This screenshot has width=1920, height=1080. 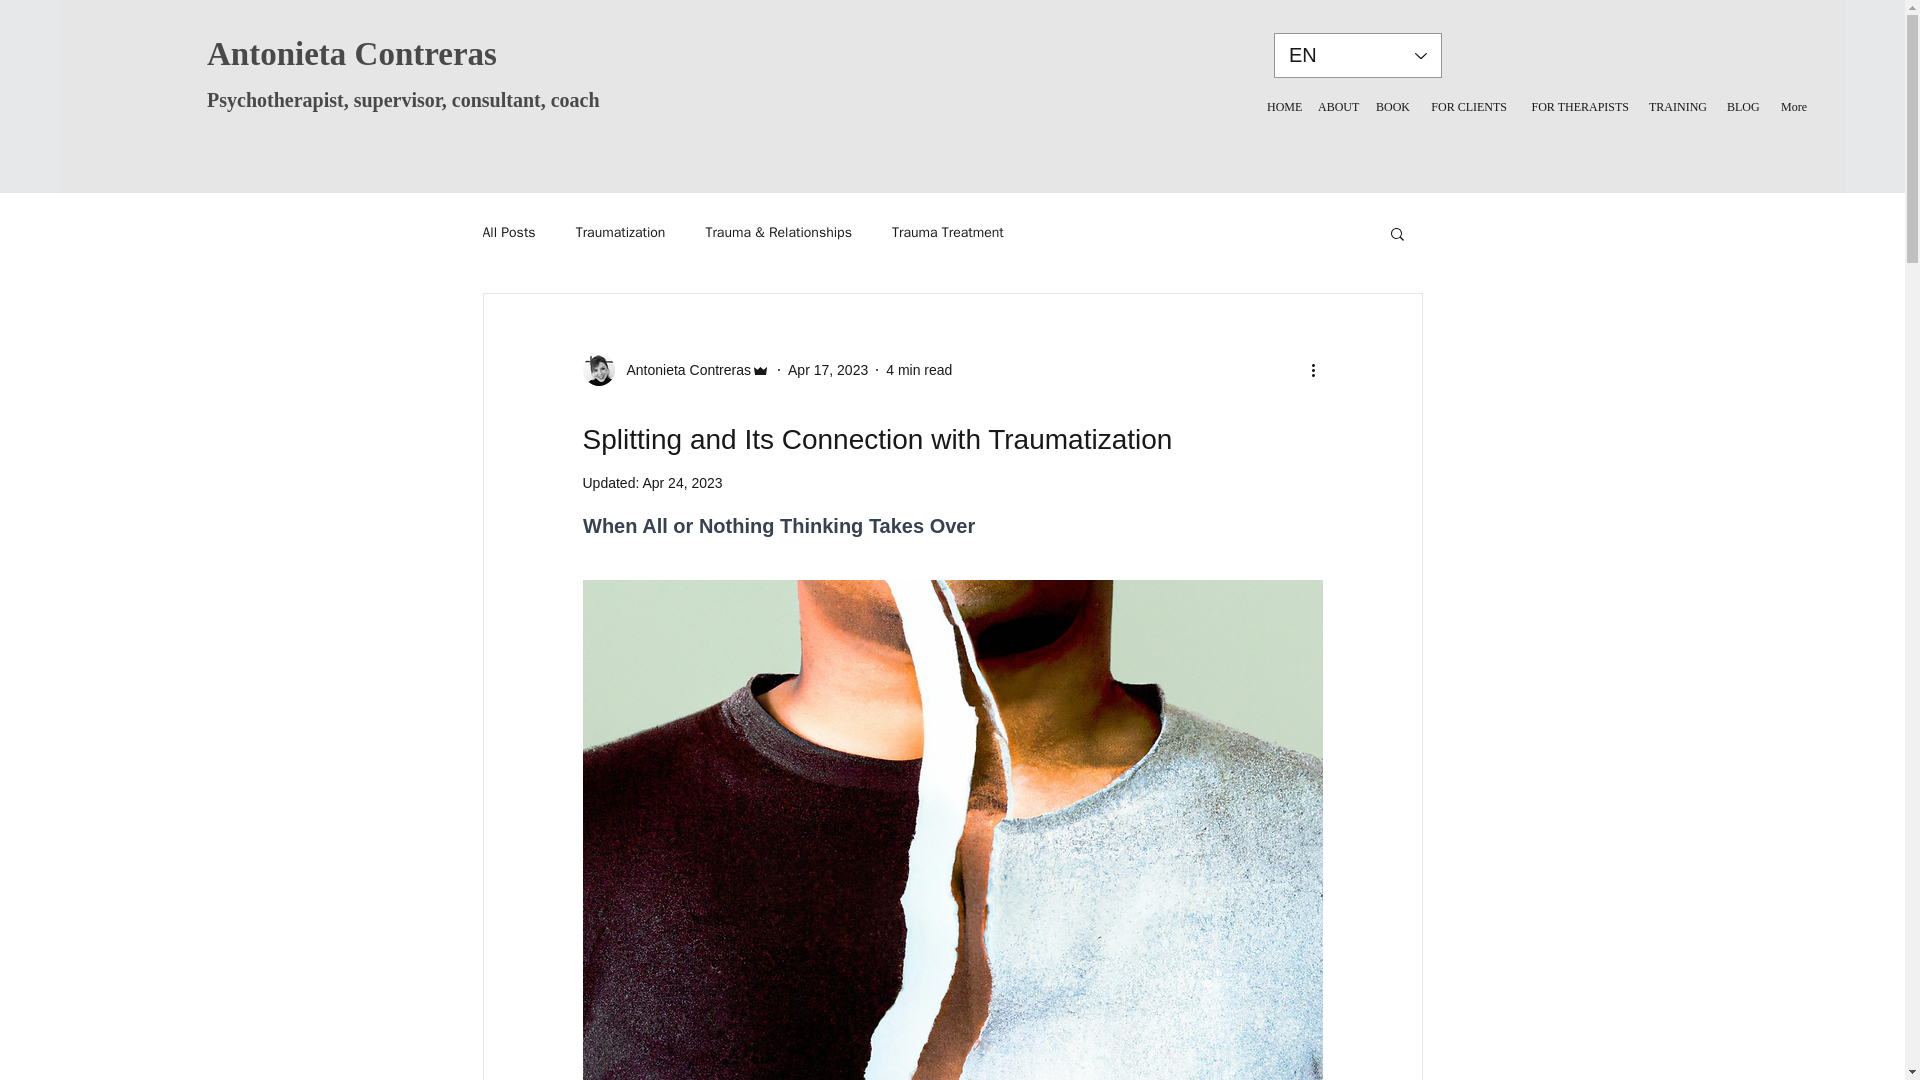 I want to click on Antonieta Contreras, so click(x=675, y=370).